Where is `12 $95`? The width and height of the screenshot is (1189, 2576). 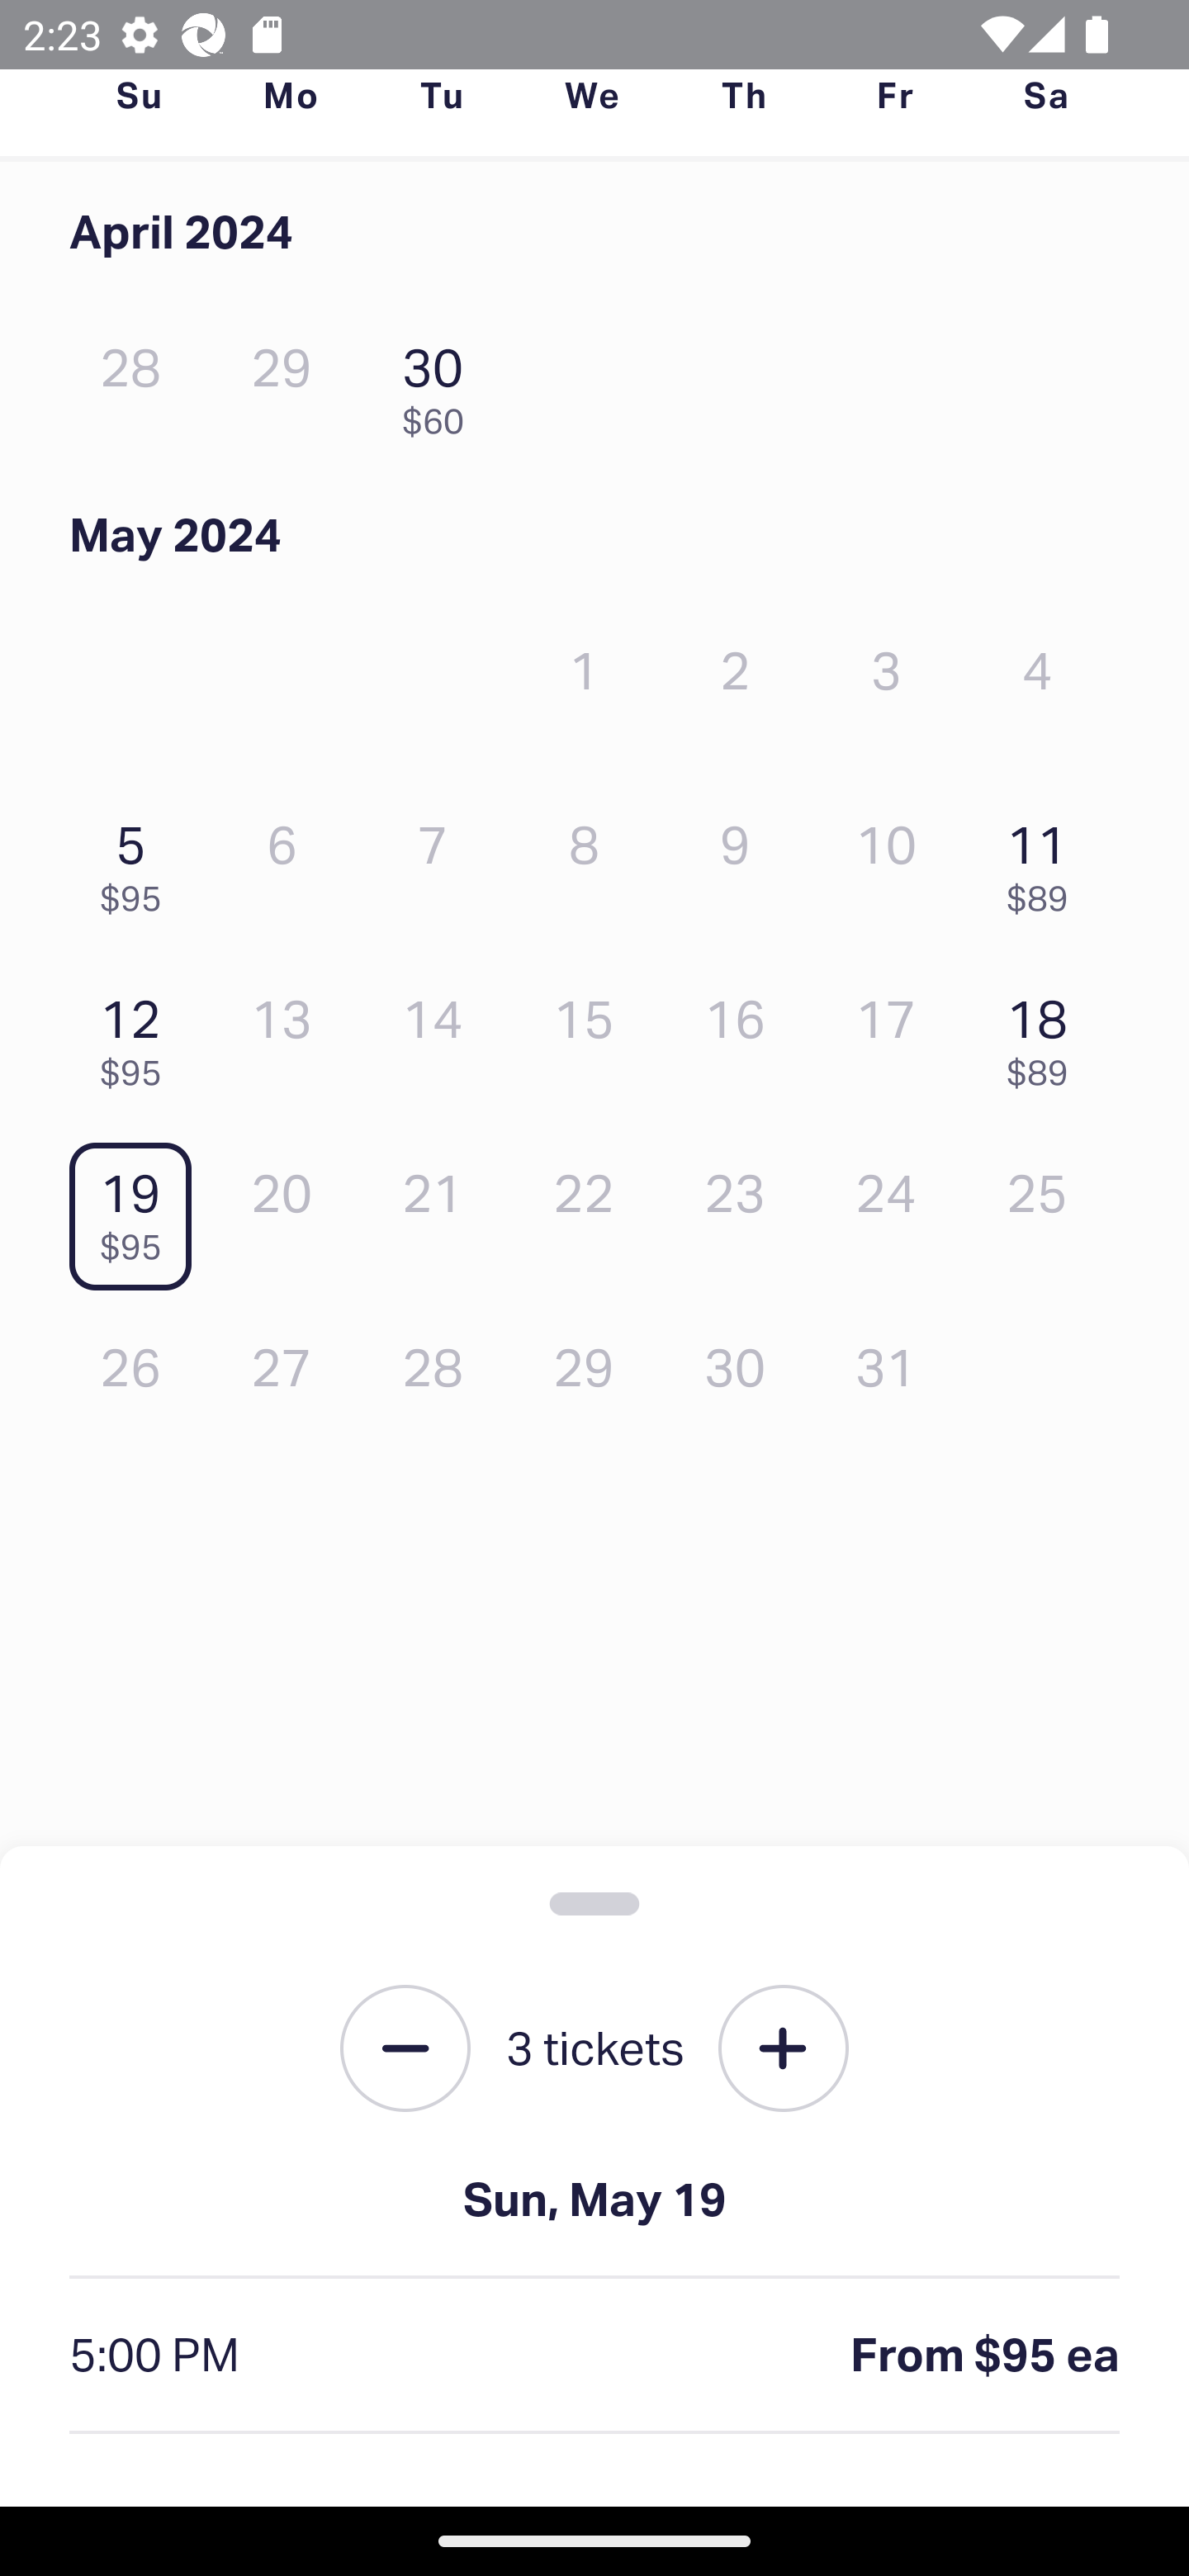 12 $95 is located at coordinates (139, 1034).